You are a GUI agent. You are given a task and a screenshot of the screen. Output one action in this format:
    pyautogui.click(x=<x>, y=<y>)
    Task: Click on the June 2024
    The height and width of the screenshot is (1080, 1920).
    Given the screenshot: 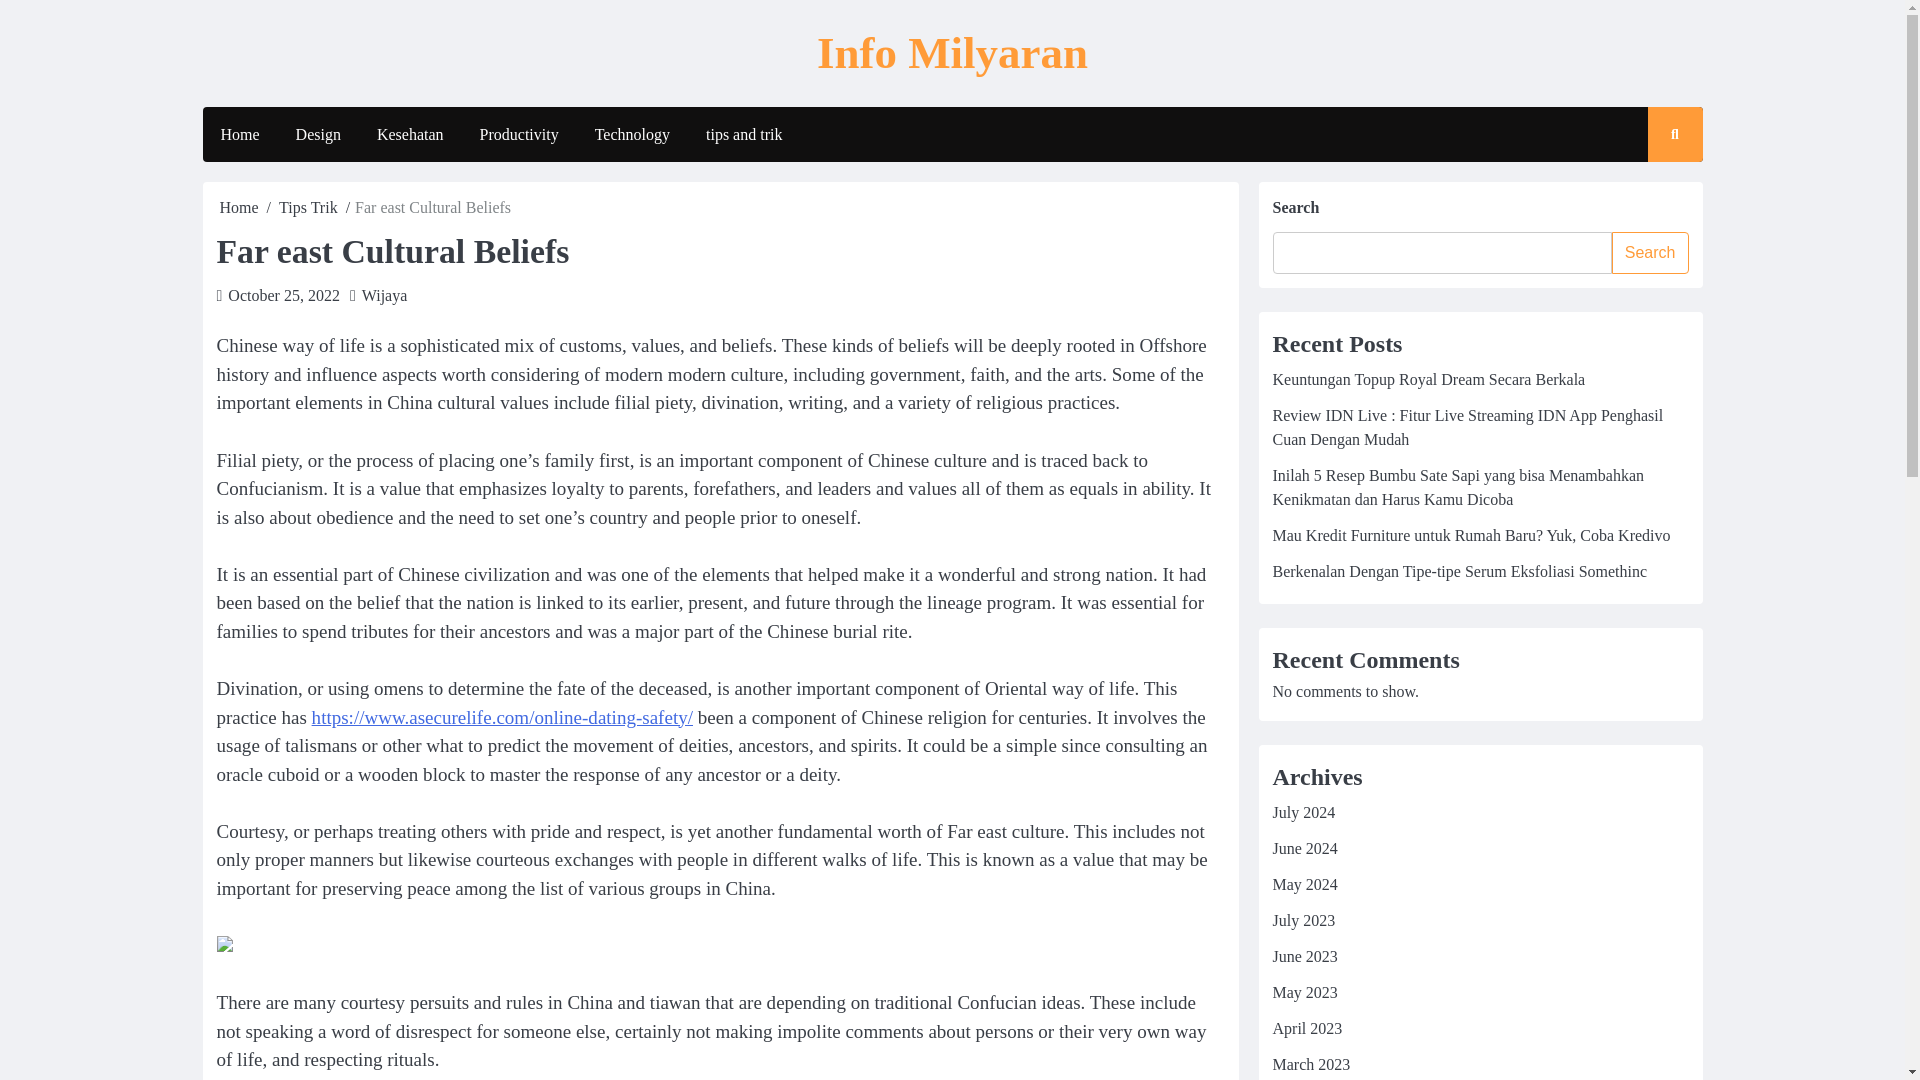 What is the action you would take?
    pyautogui.click(x=1304, y=848)
    